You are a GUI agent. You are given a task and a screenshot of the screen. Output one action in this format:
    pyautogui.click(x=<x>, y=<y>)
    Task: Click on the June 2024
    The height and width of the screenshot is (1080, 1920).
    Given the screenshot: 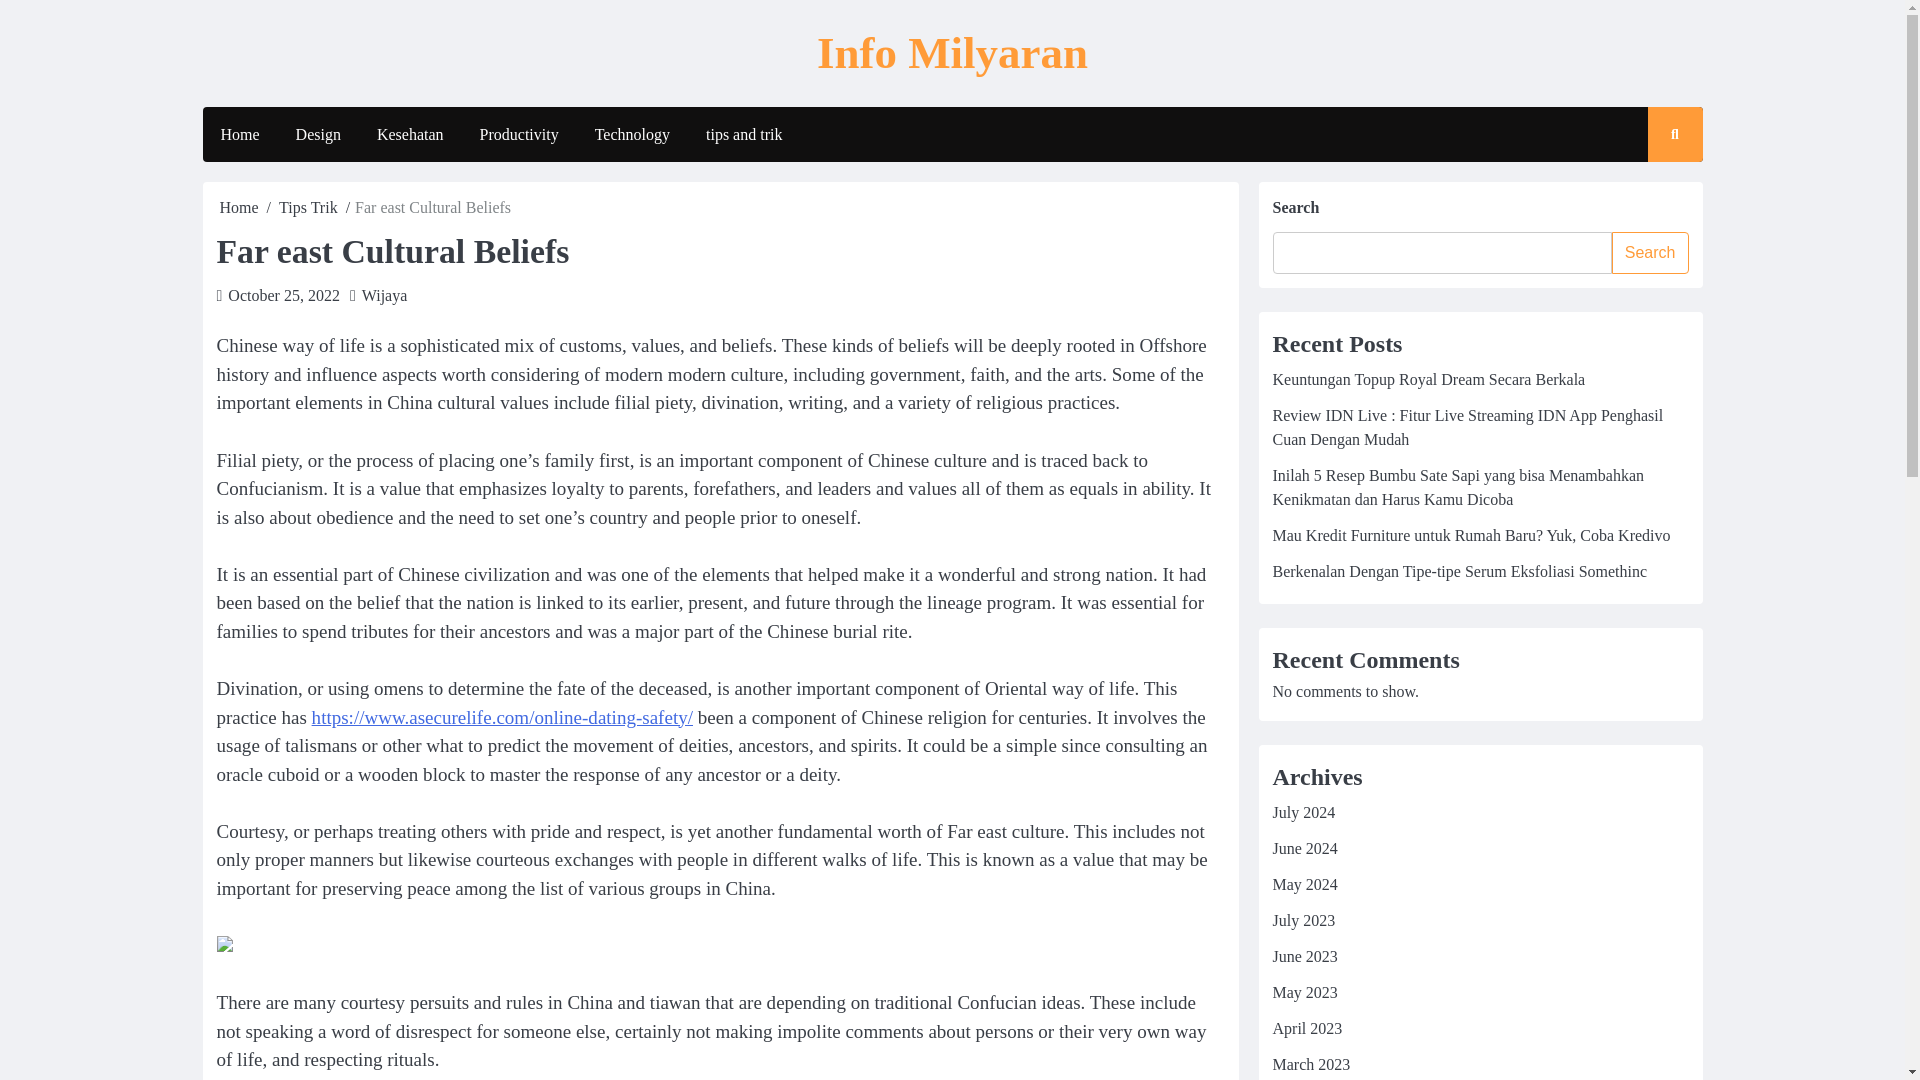 What is the action you would take?
    pyautogui.click(x=1304, y=848)
    